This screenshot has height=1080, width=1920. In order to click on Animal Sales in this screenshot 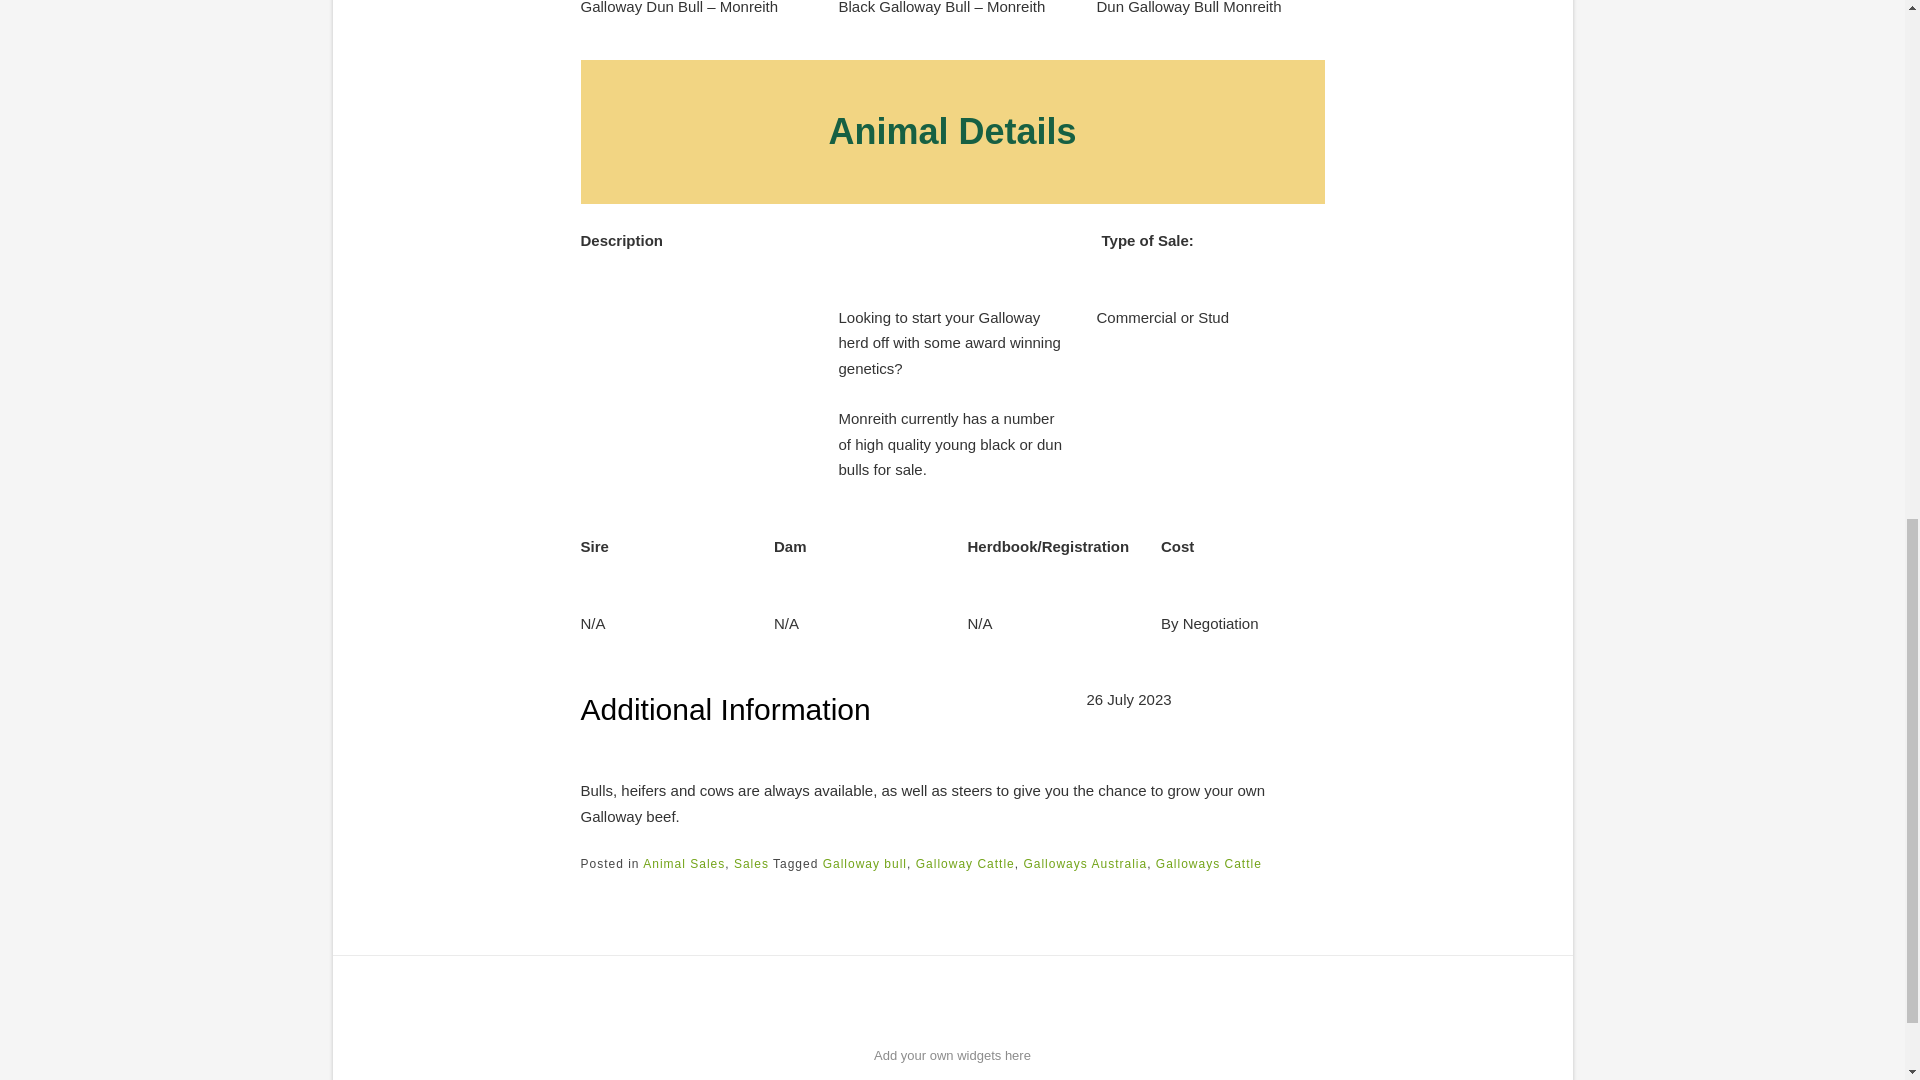, I will do `click(684, 864)`.